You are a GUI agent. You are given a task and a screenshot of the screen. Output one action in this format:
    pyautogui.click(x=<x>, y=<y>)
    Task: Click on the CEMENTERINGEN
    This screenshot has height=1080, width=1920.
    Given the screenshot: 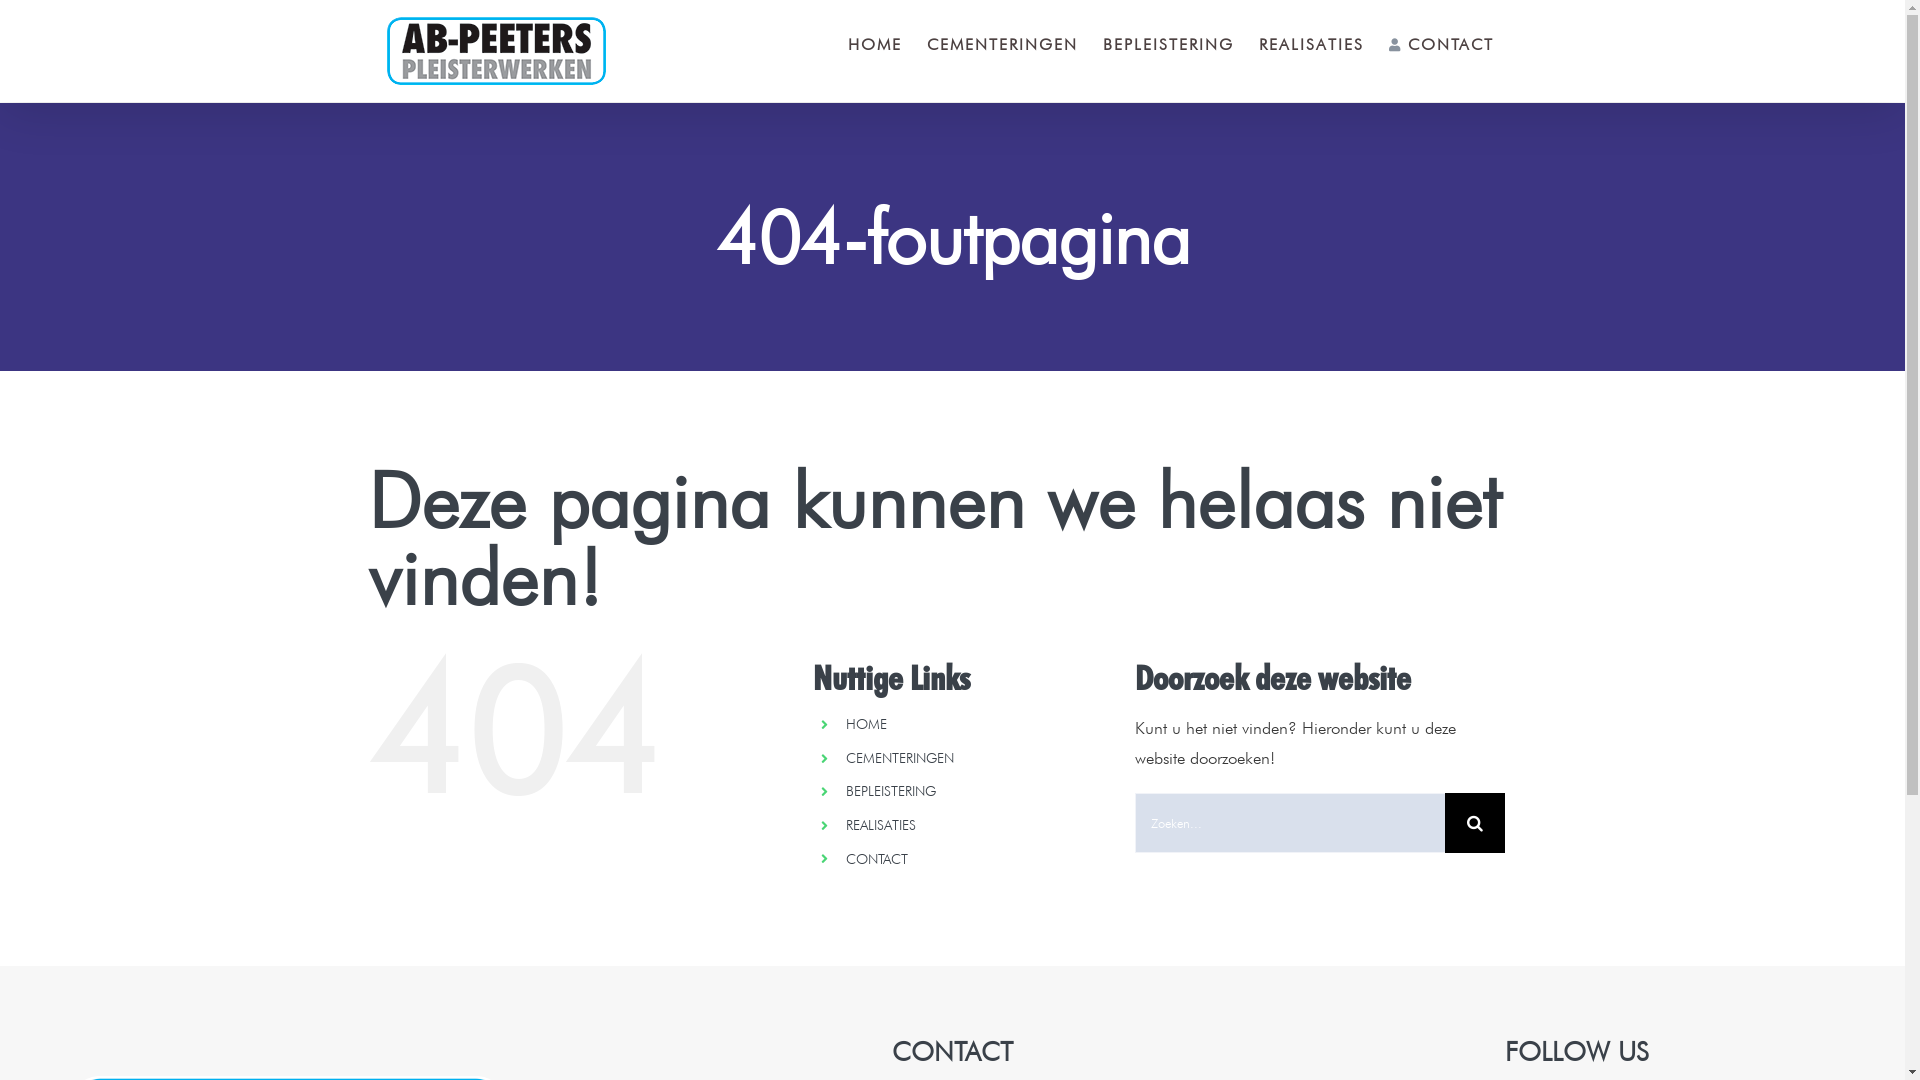 What is the action you would take?
    pyautogui.click(x=1002, y=45)
    